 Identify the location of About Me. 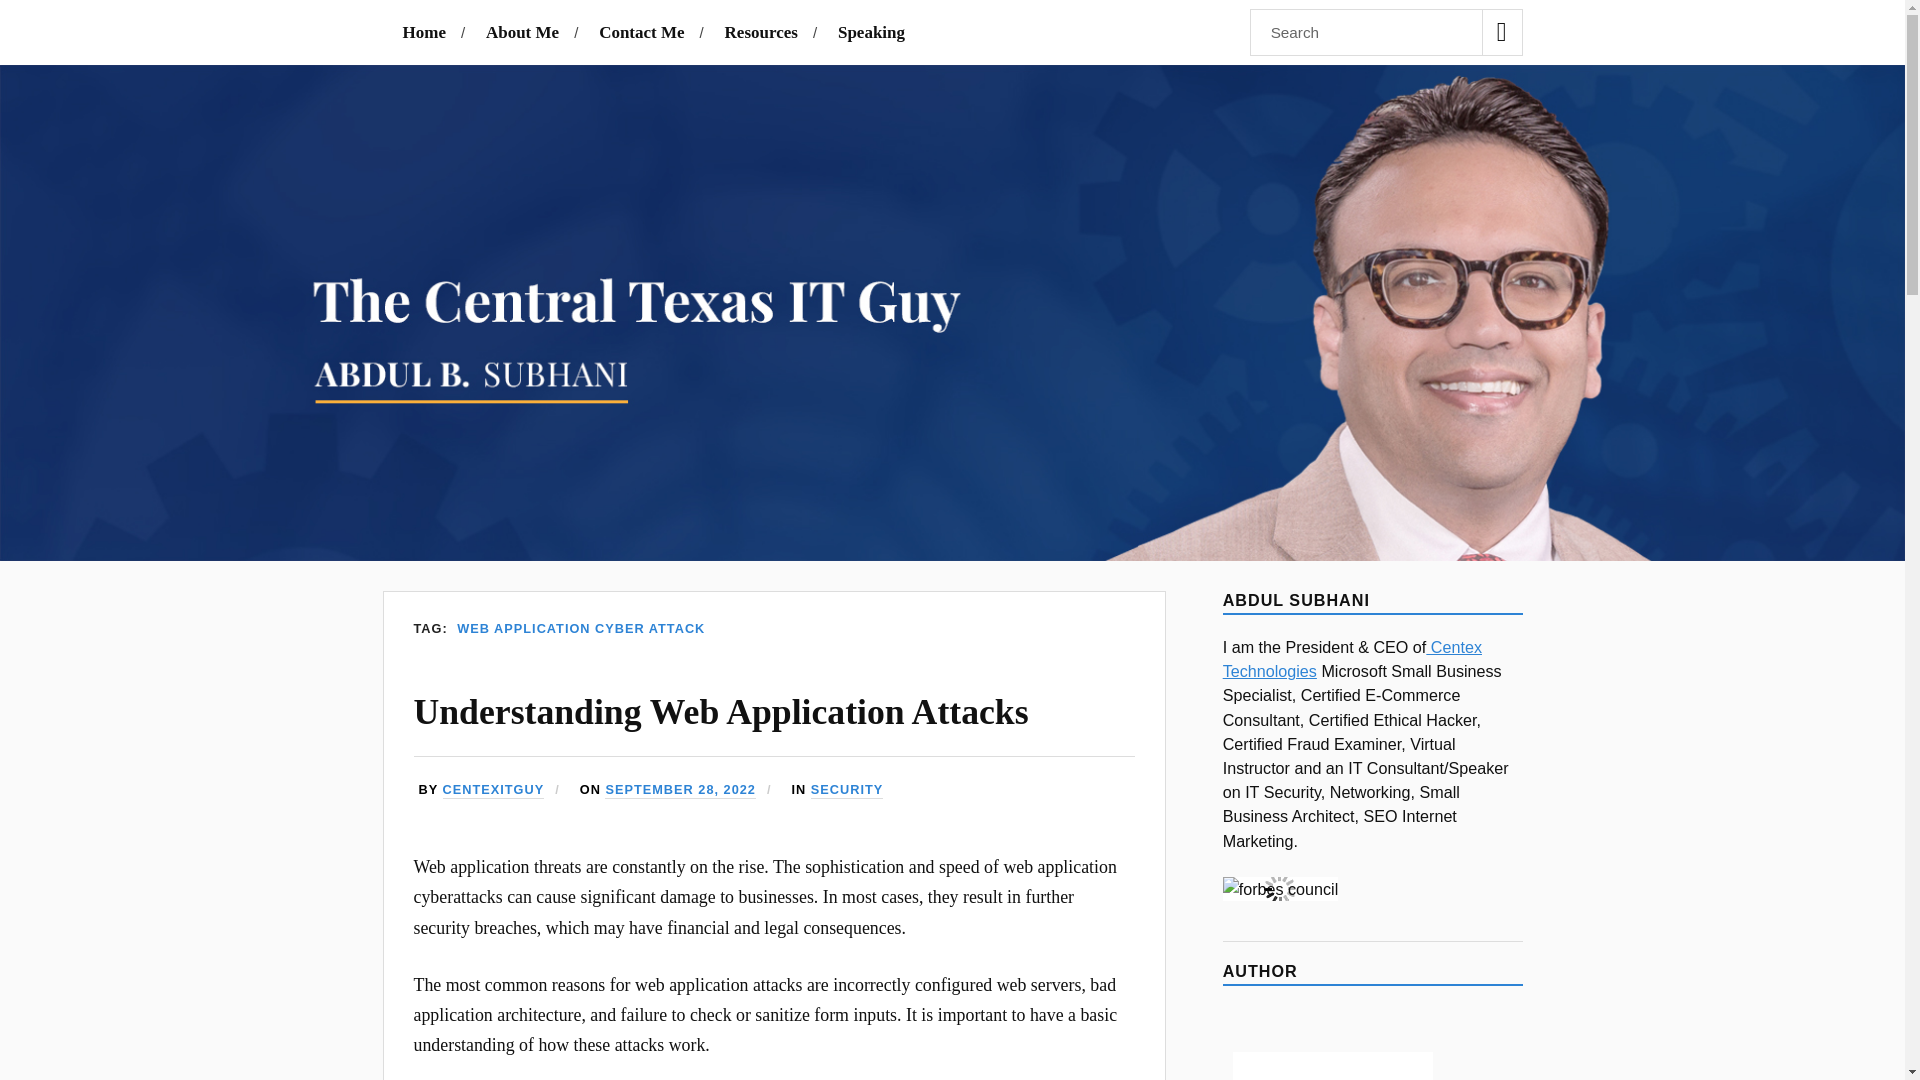
(522, 32).